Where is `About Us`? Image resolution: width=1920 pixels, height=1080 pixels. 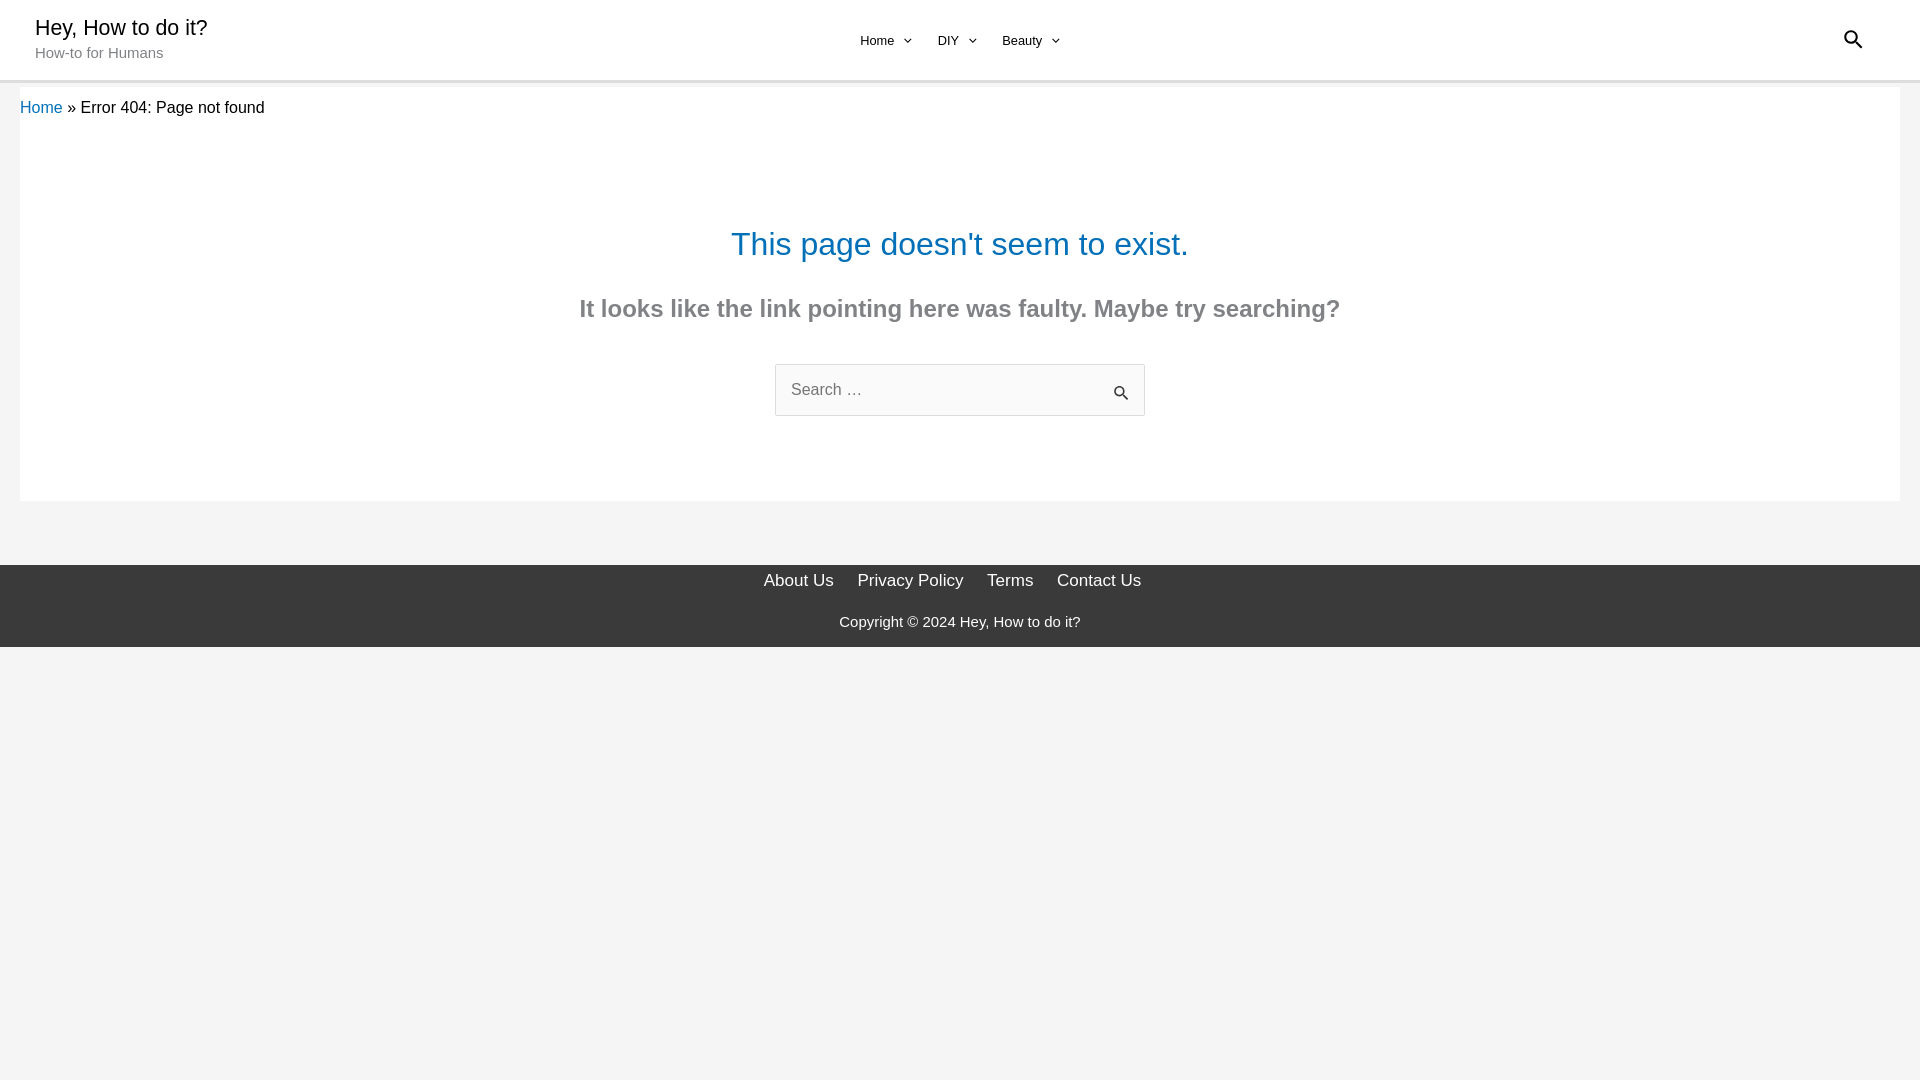
About Us is located at coordinates (806, 580).